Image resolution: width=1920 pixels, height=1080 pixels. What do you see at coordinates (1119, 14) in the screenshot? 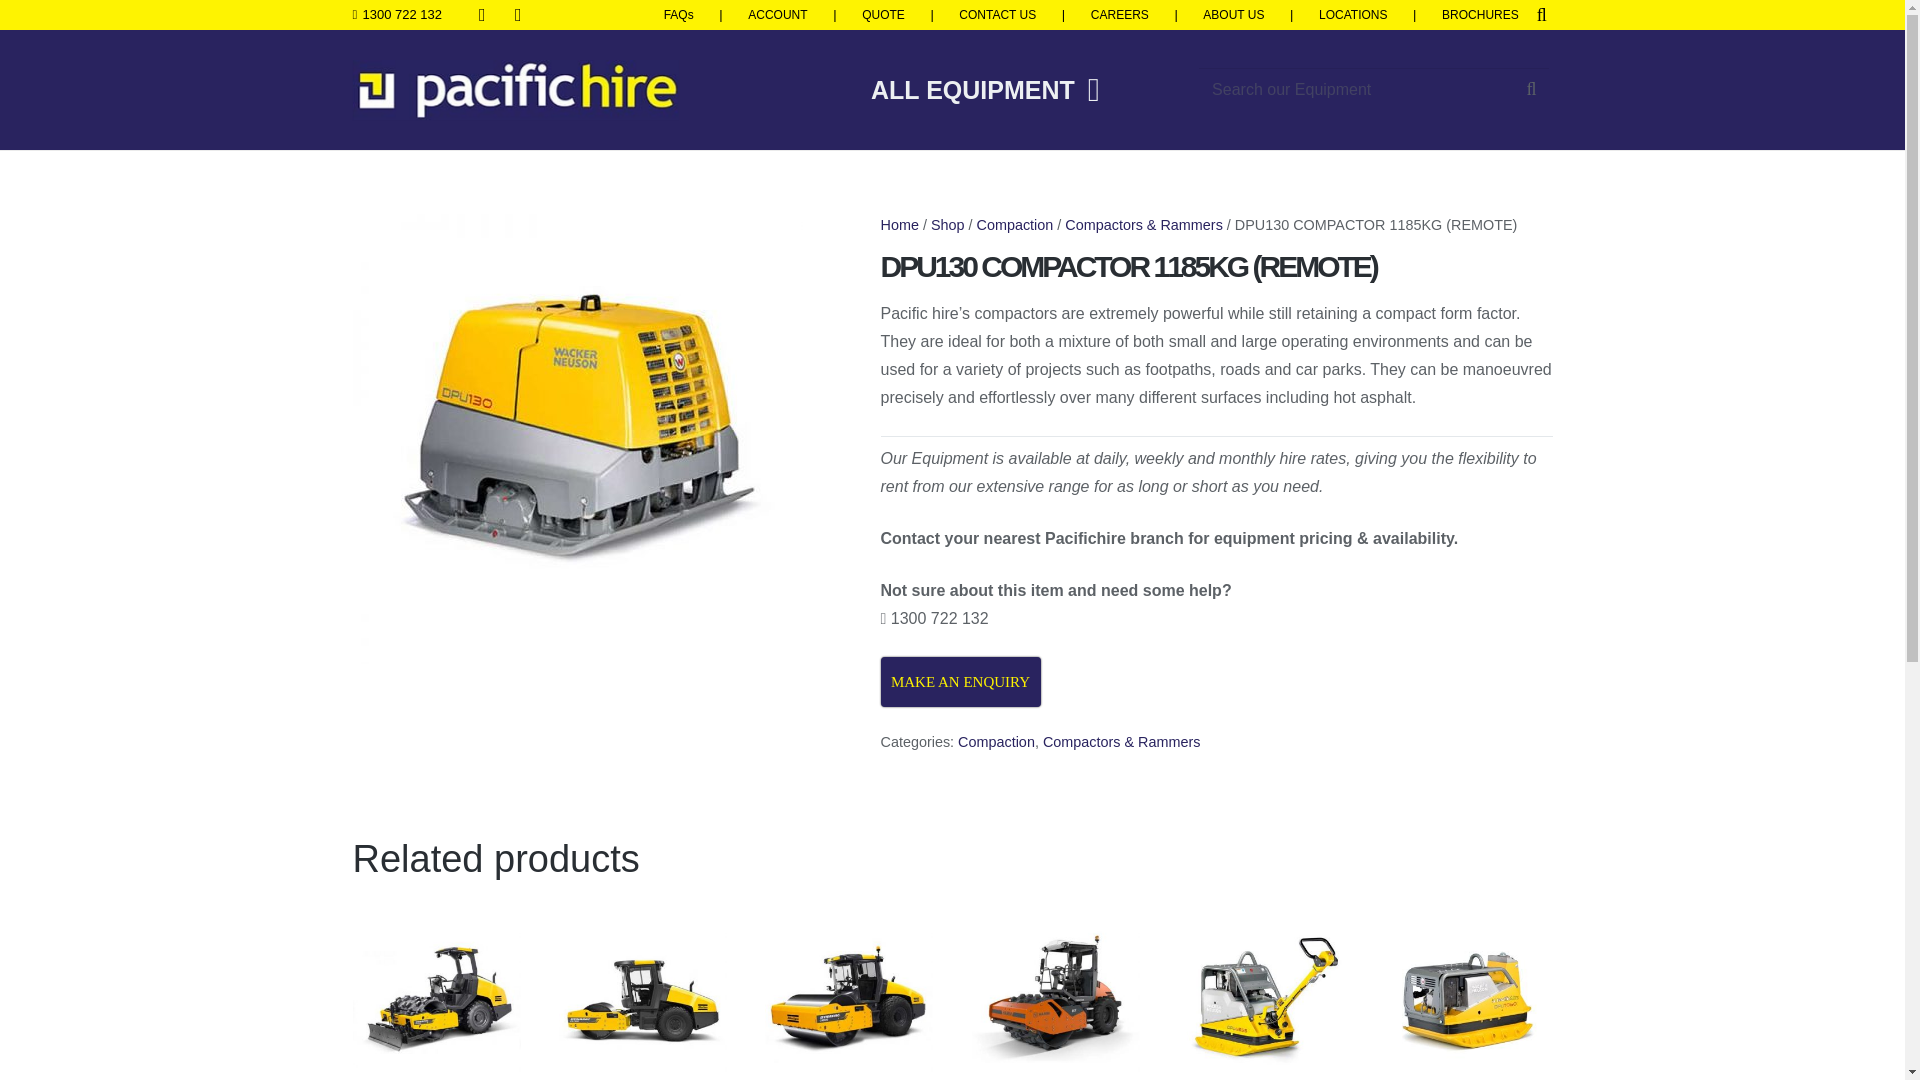
I see `CAREERS` at bounding box center [1119, 14].